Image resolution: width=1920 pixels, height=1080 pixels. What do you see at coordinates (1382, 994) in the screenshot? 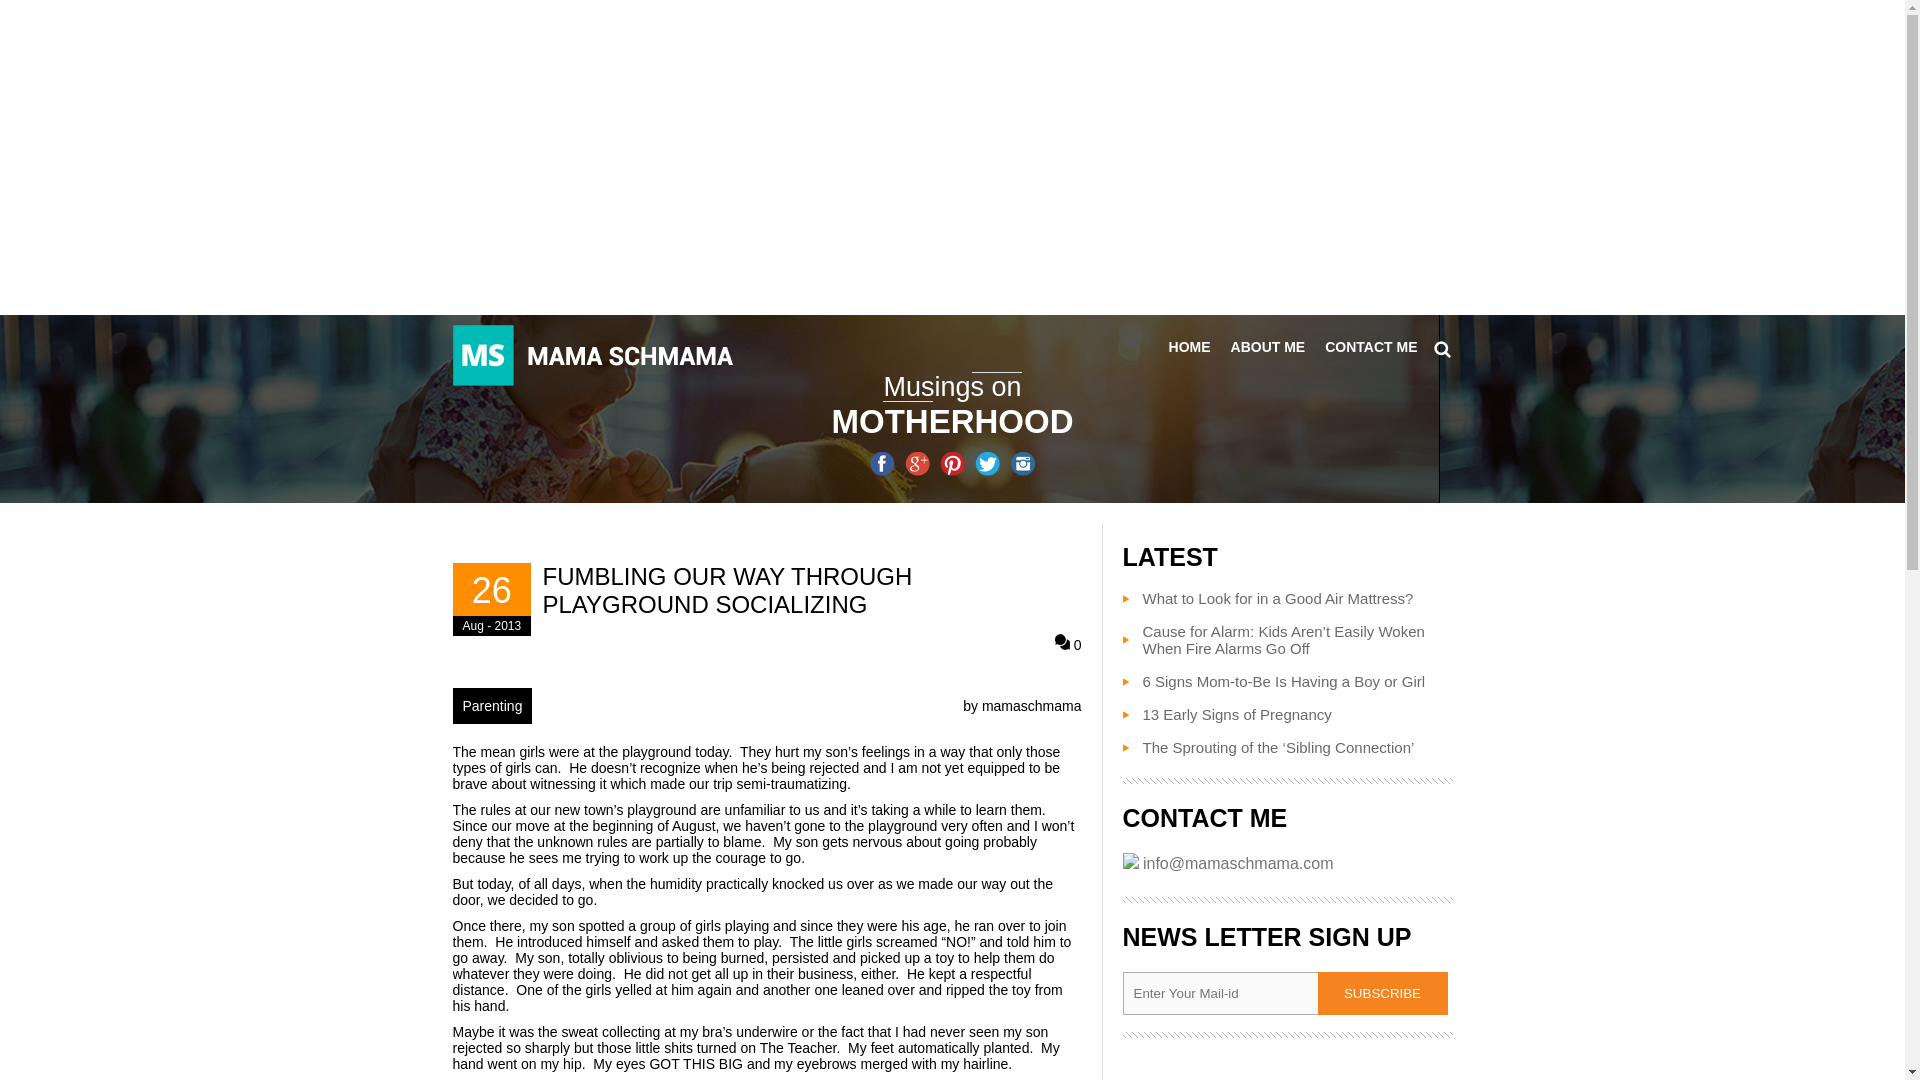
I see `Subscribe` at bounding box center [1382, 994].